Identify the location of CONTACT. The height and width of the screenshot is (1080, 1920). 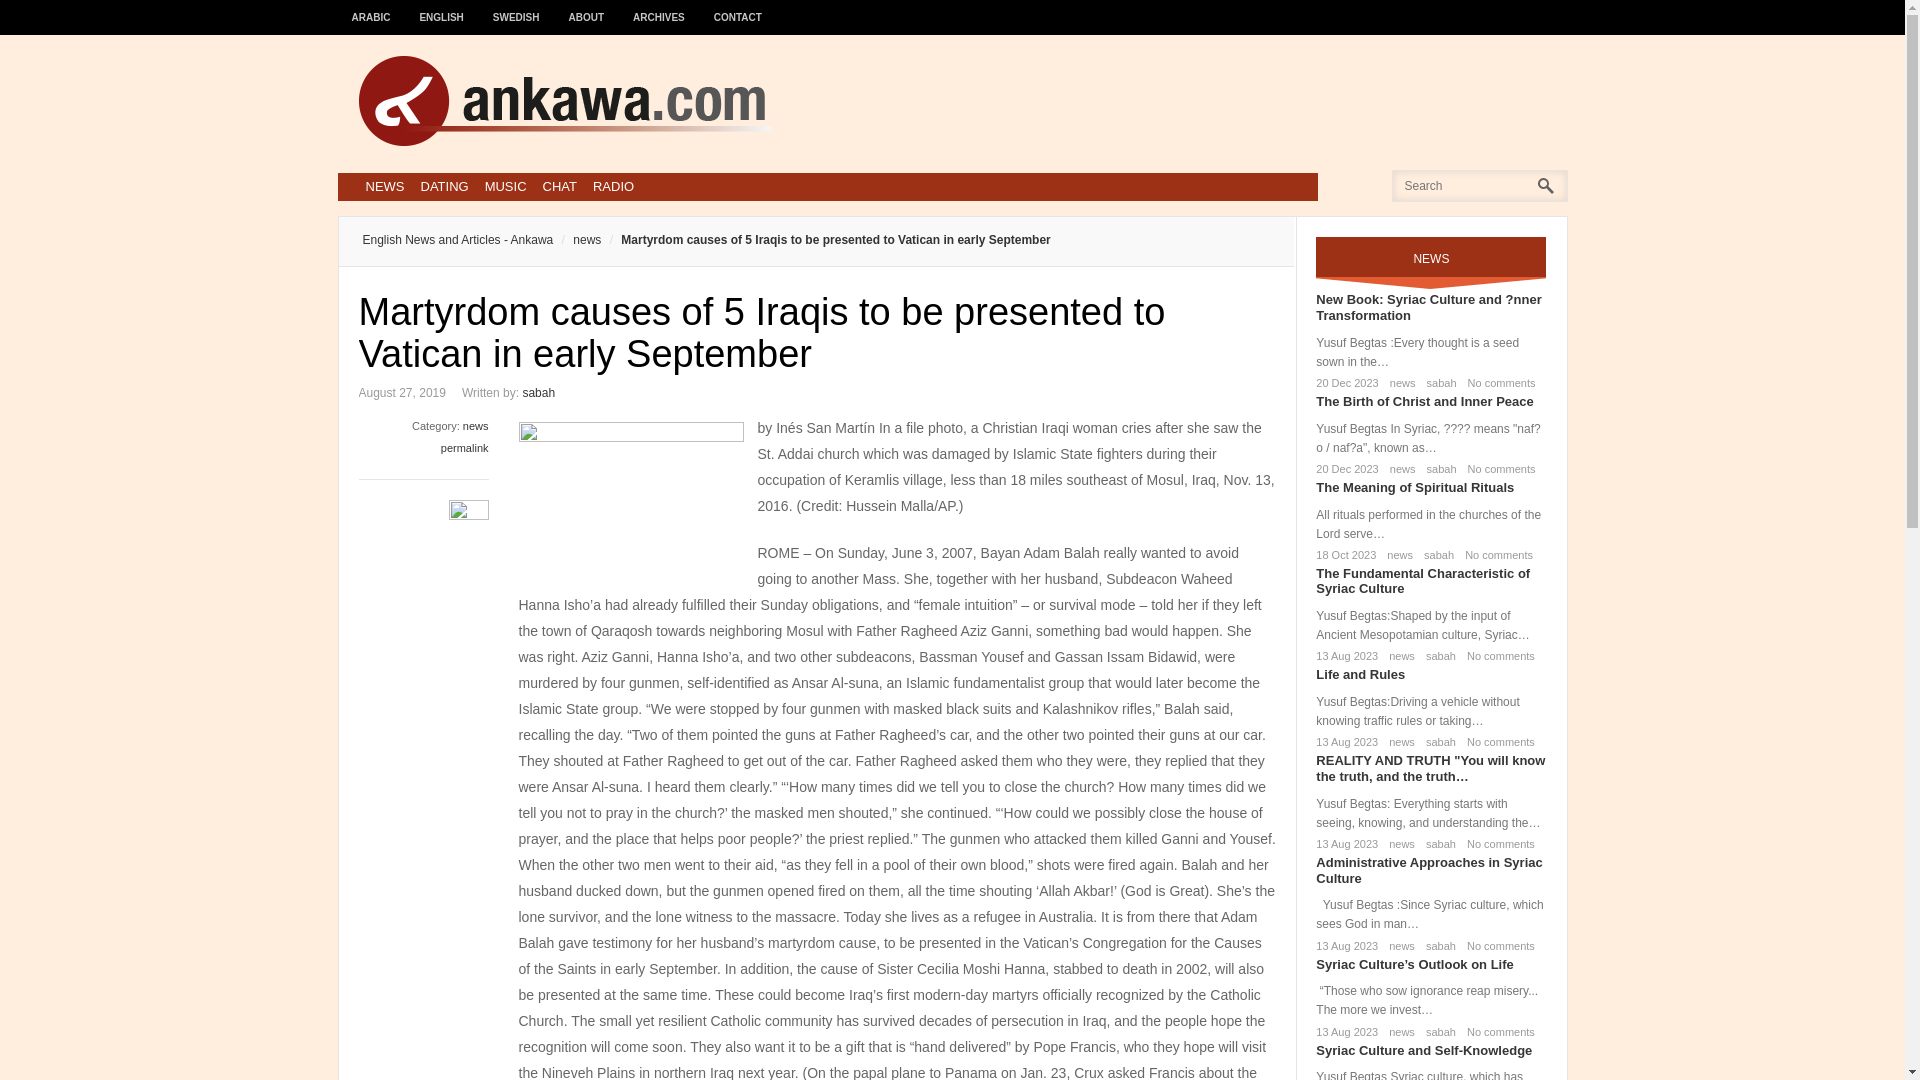
(738, 8).